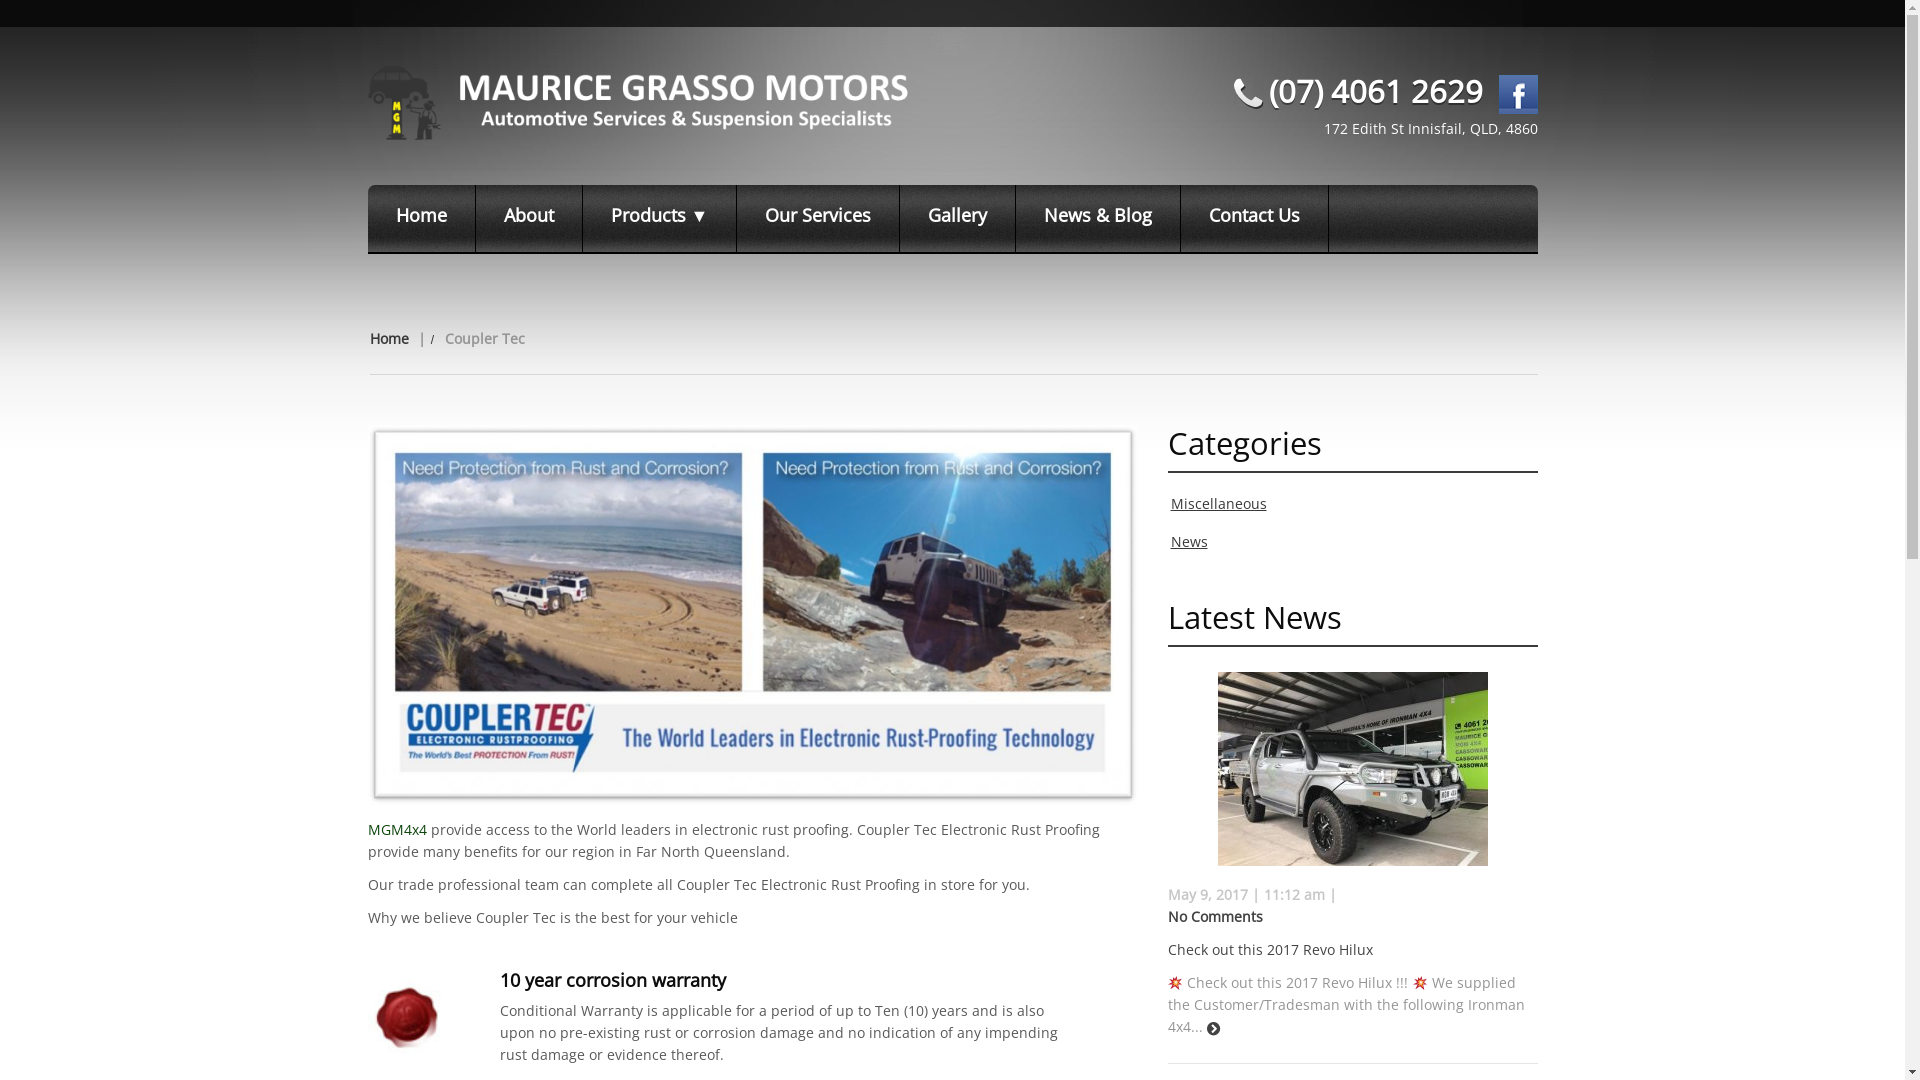  What do you see at coordinates (530, 218) in the screenshot?
I see `About` at bounding box center [530, 218].